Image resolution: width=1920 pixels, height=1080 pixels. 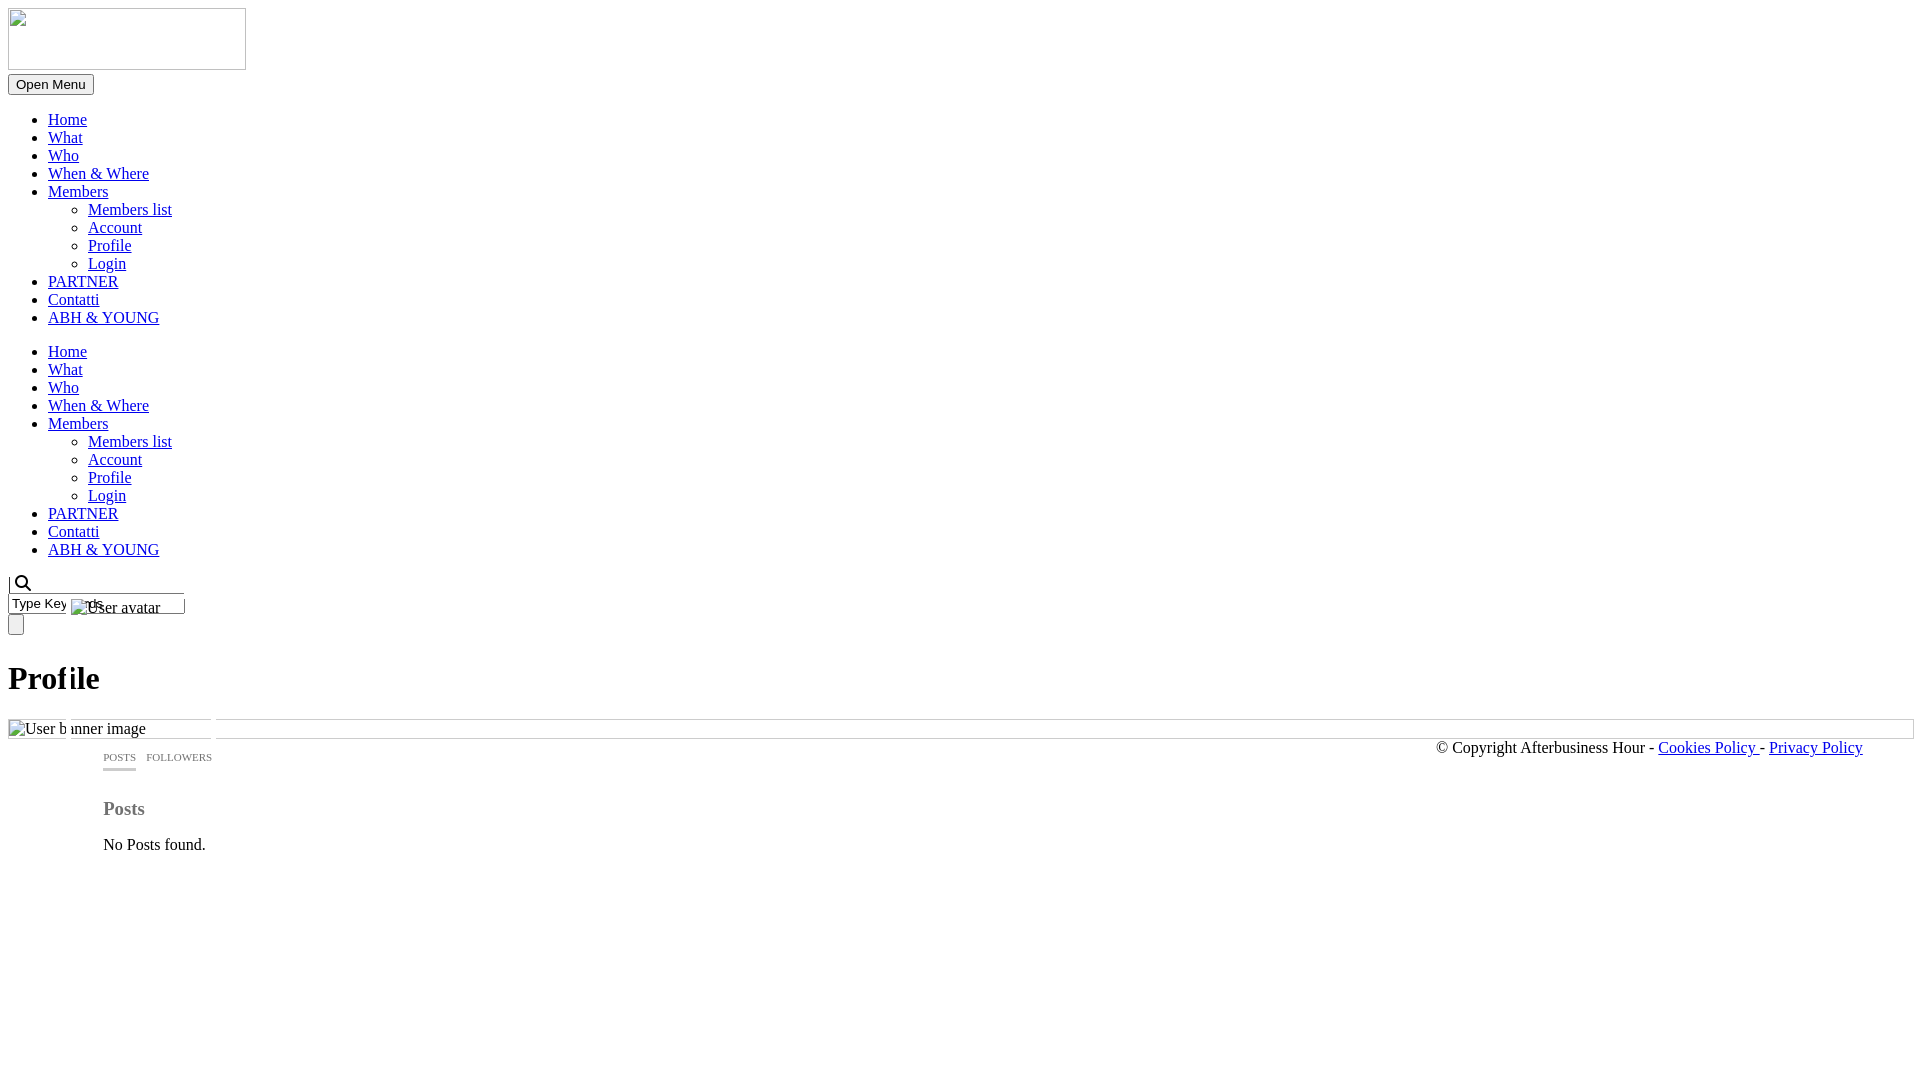 What do you see at coordinates (1708, 748) in the screenshot?
I see `Cookies Policy` at bounding box center [1708, 748].